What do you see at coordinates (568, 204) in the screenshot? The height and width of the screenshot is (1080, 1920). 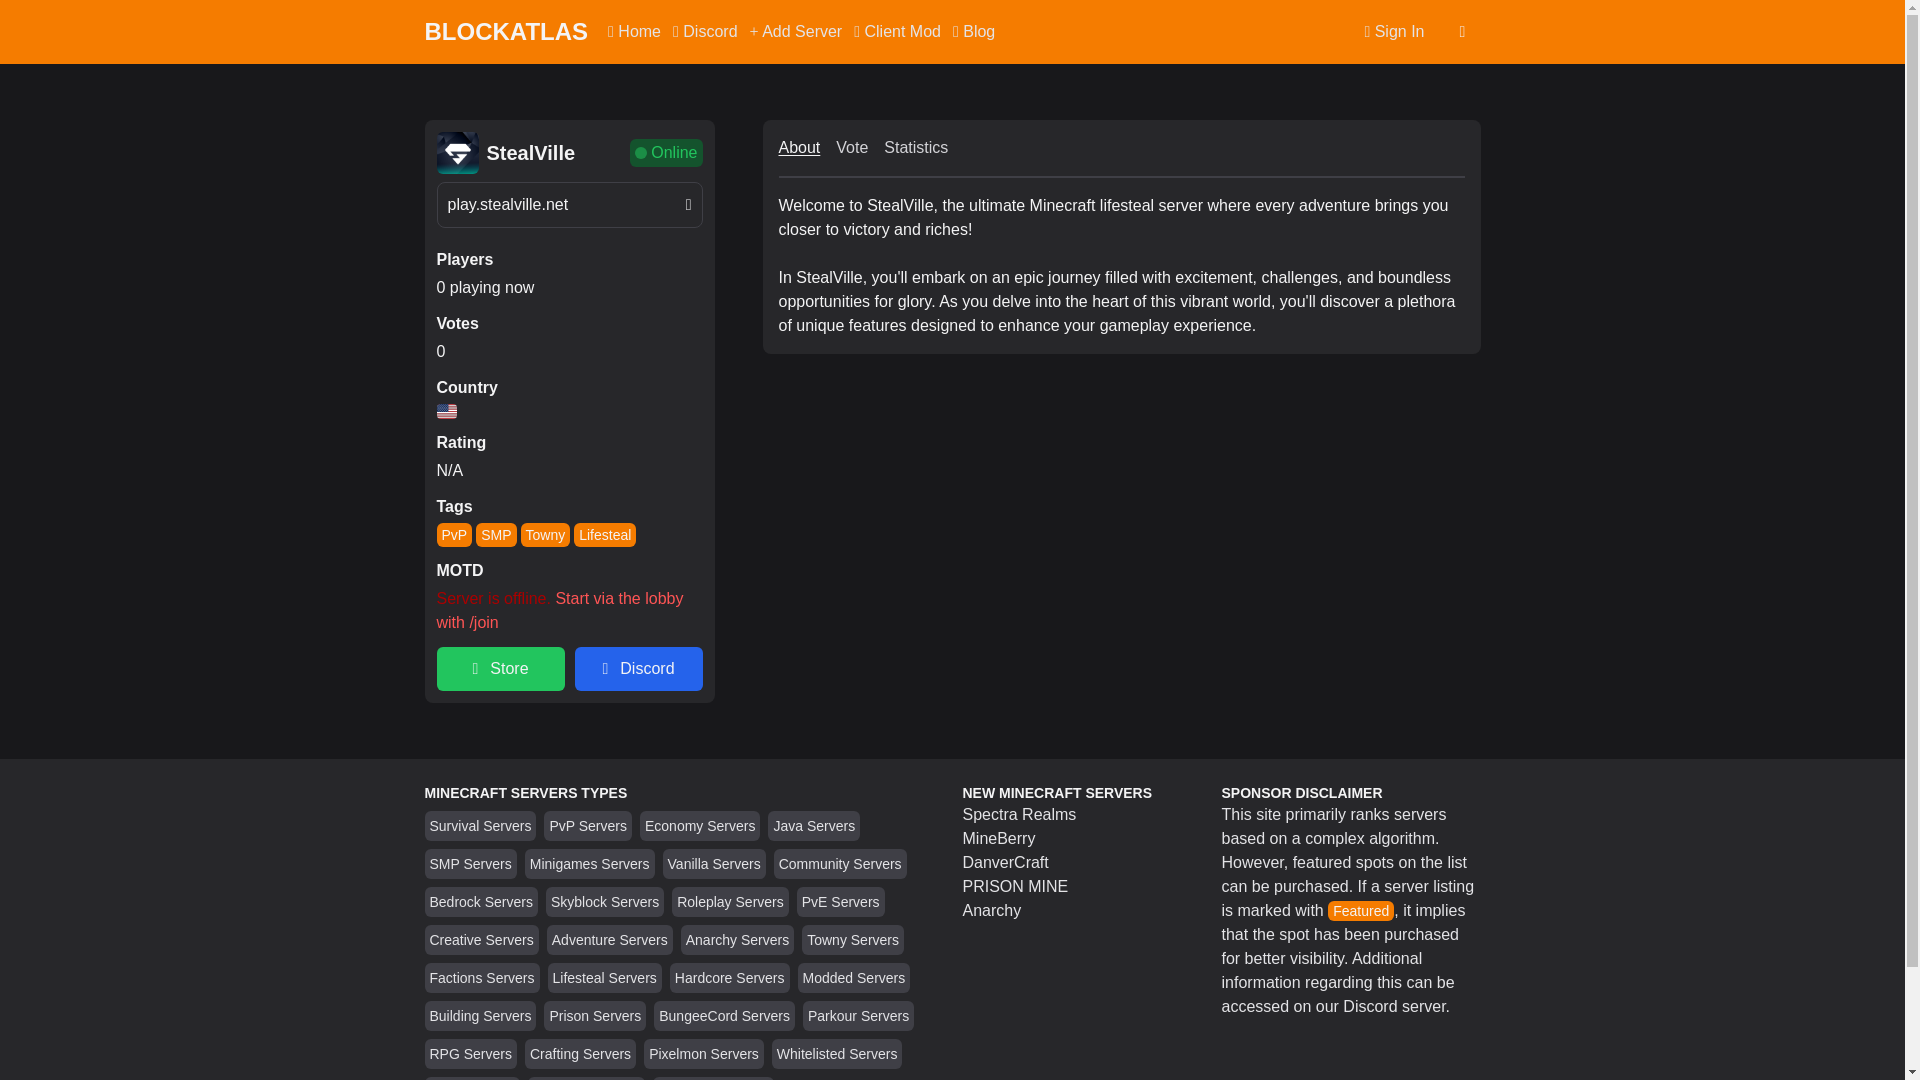 I see `play.stealville.net` at bounding box center [568, 204].